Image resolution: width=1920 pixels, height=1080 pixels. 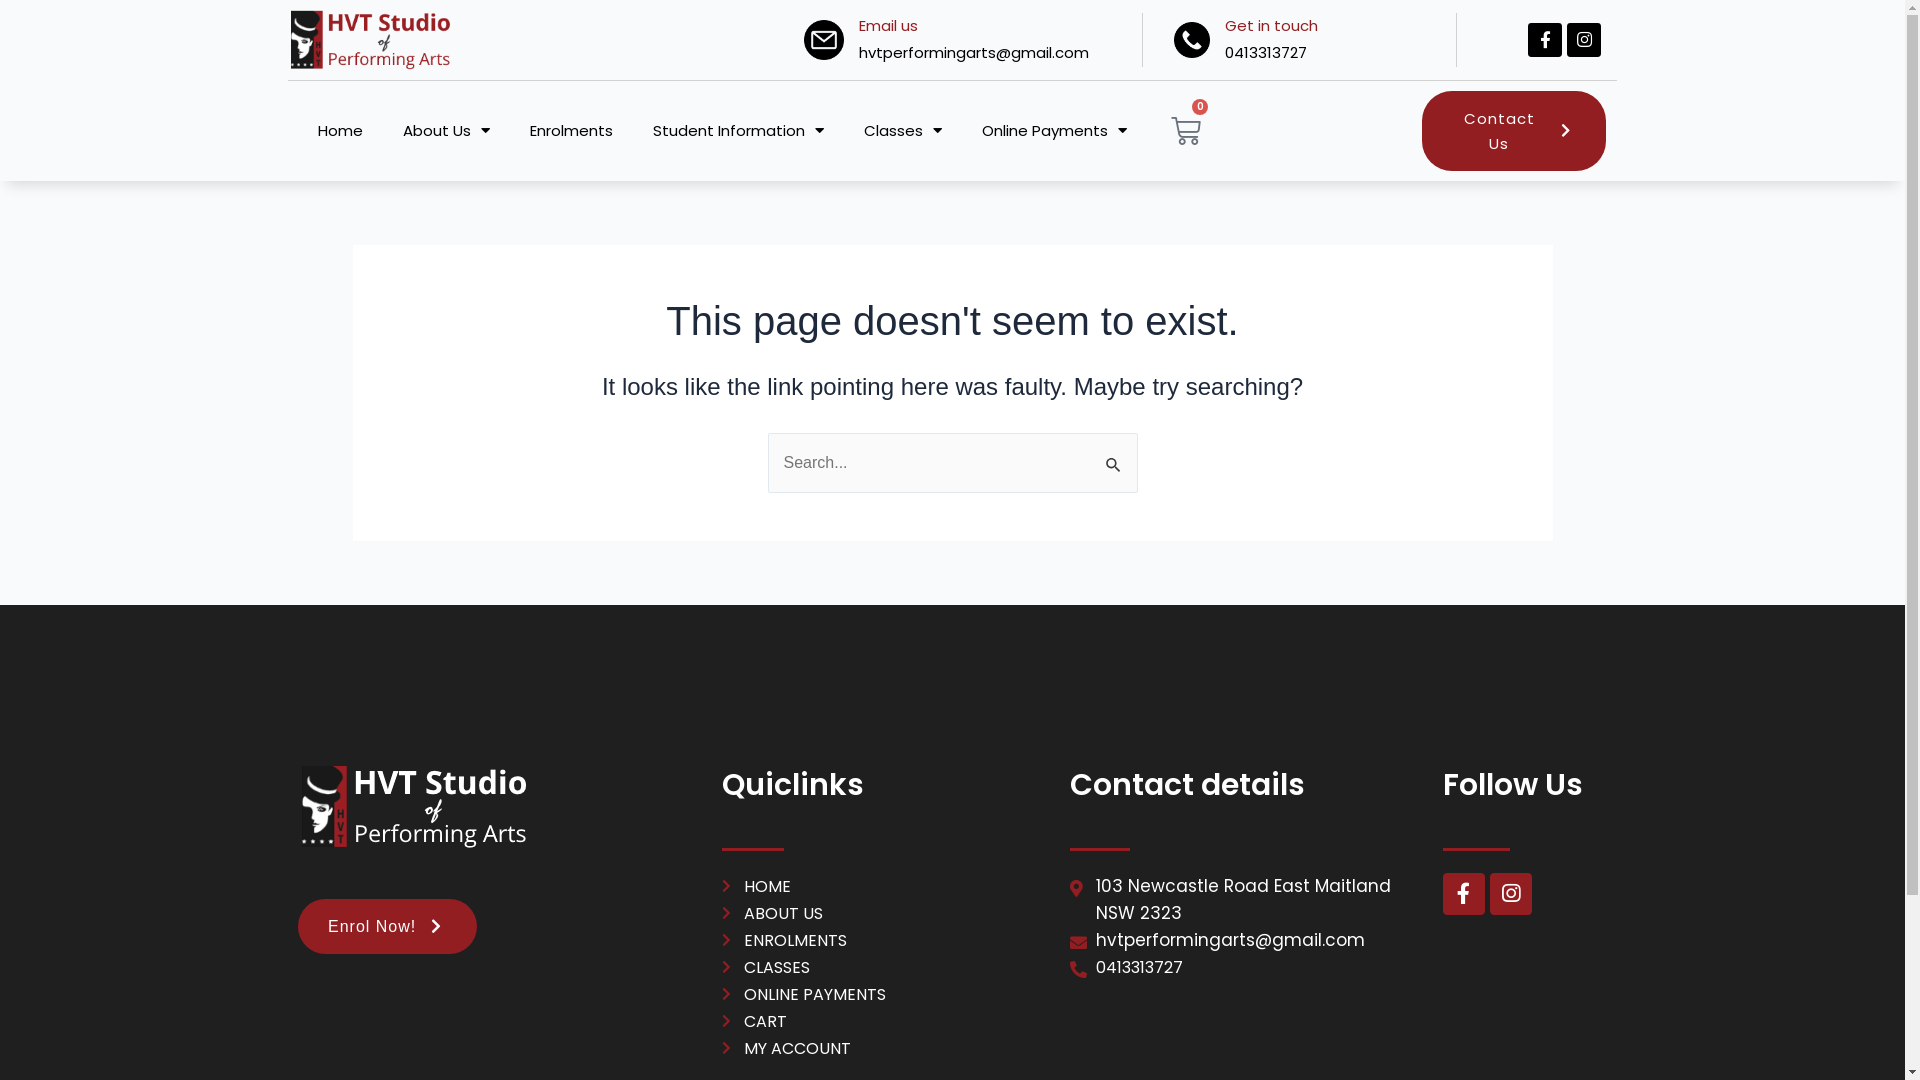 What do you see at coordinates (1114, 454) in the screenshot?
I see `Search` at bounding box center [1114, 454].